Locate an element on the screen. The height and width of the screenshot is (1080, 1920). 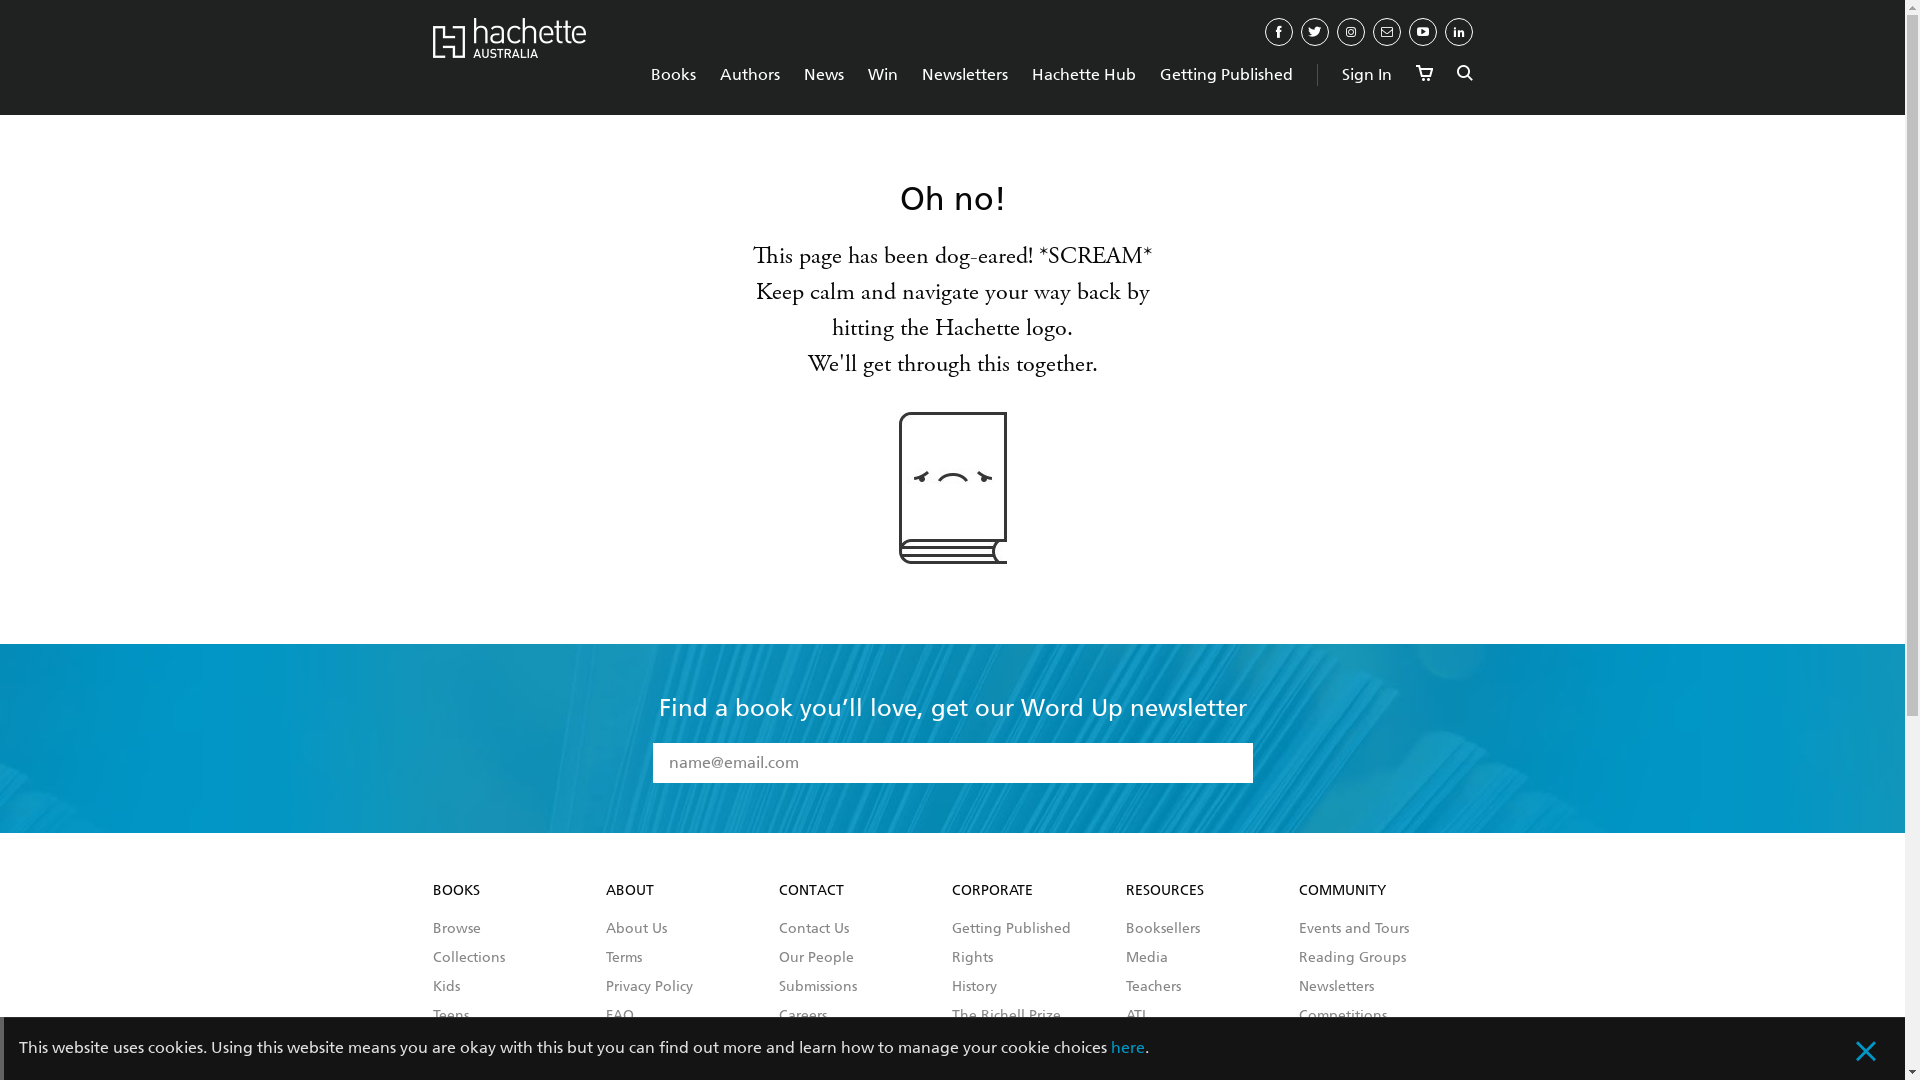
Authors is located at coordinates (750, 74).